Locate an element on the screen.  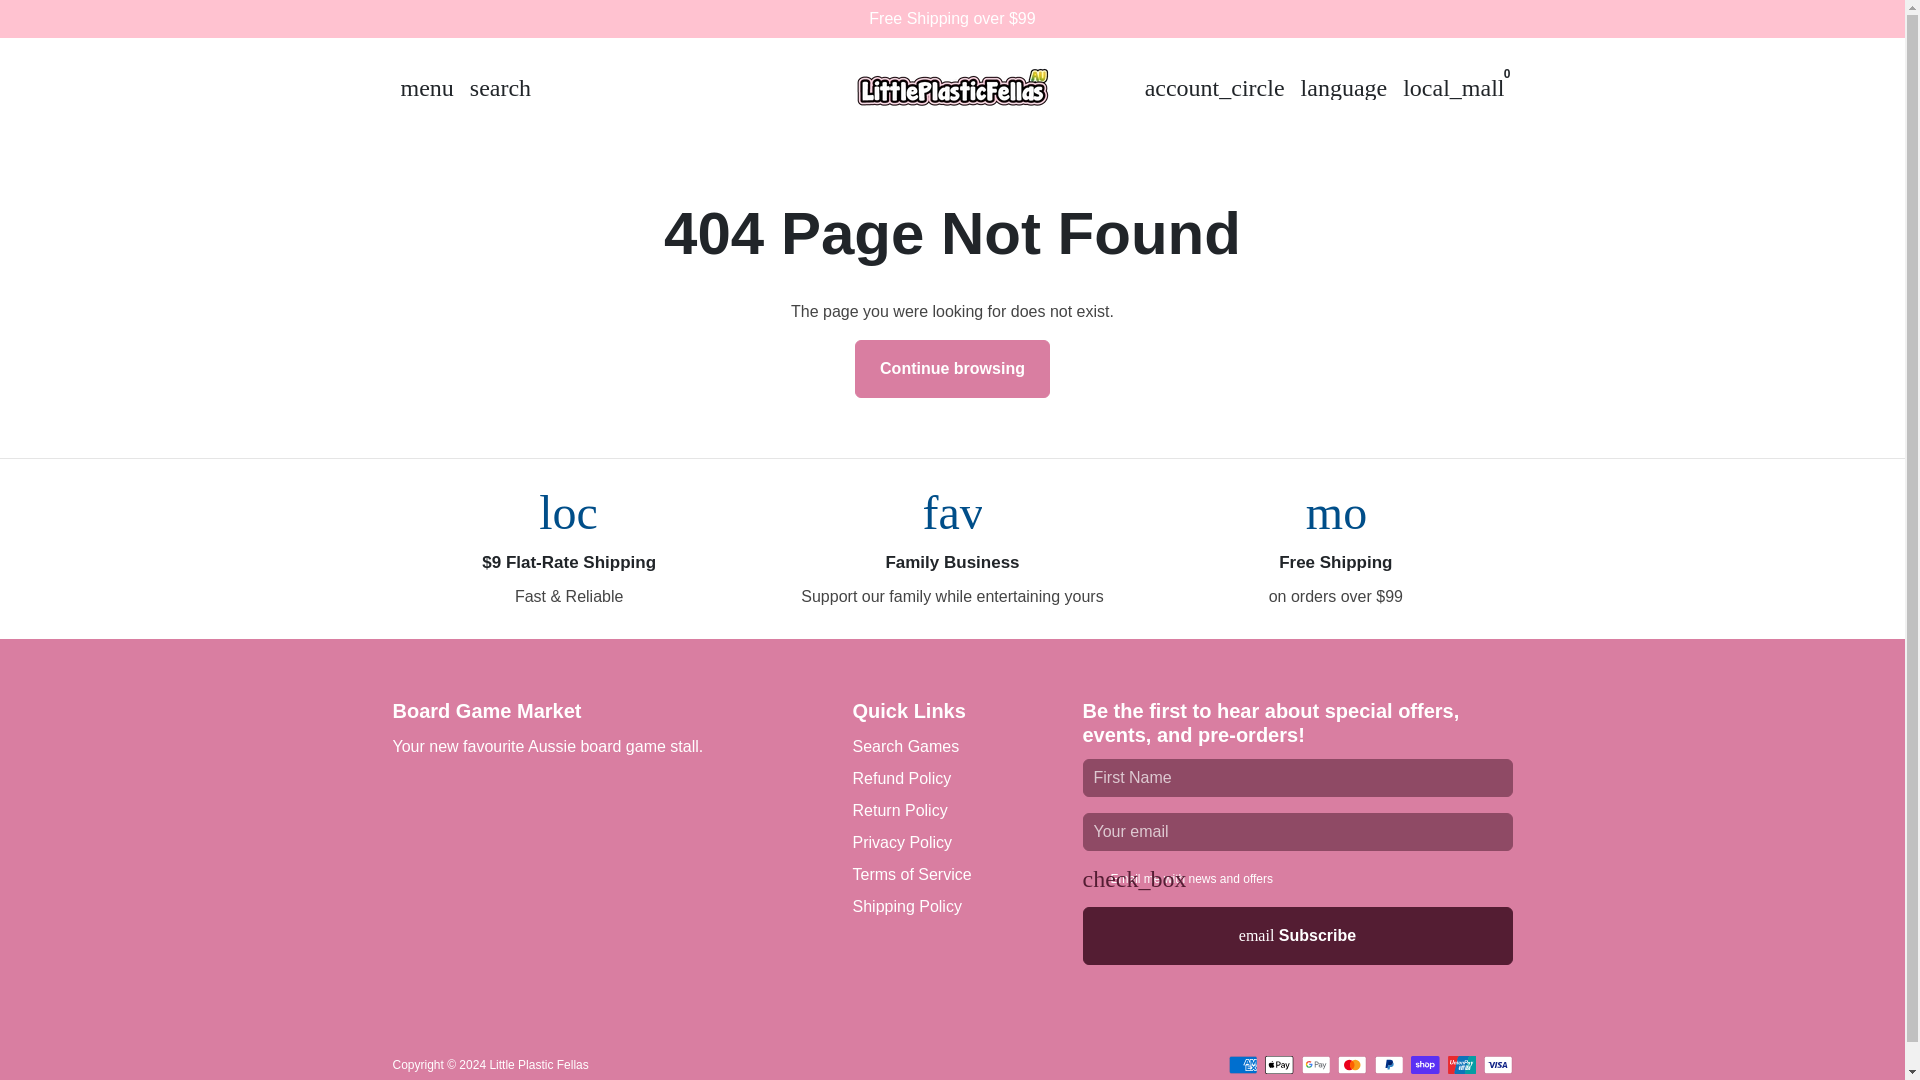
search is located at coordinates (500, 88).